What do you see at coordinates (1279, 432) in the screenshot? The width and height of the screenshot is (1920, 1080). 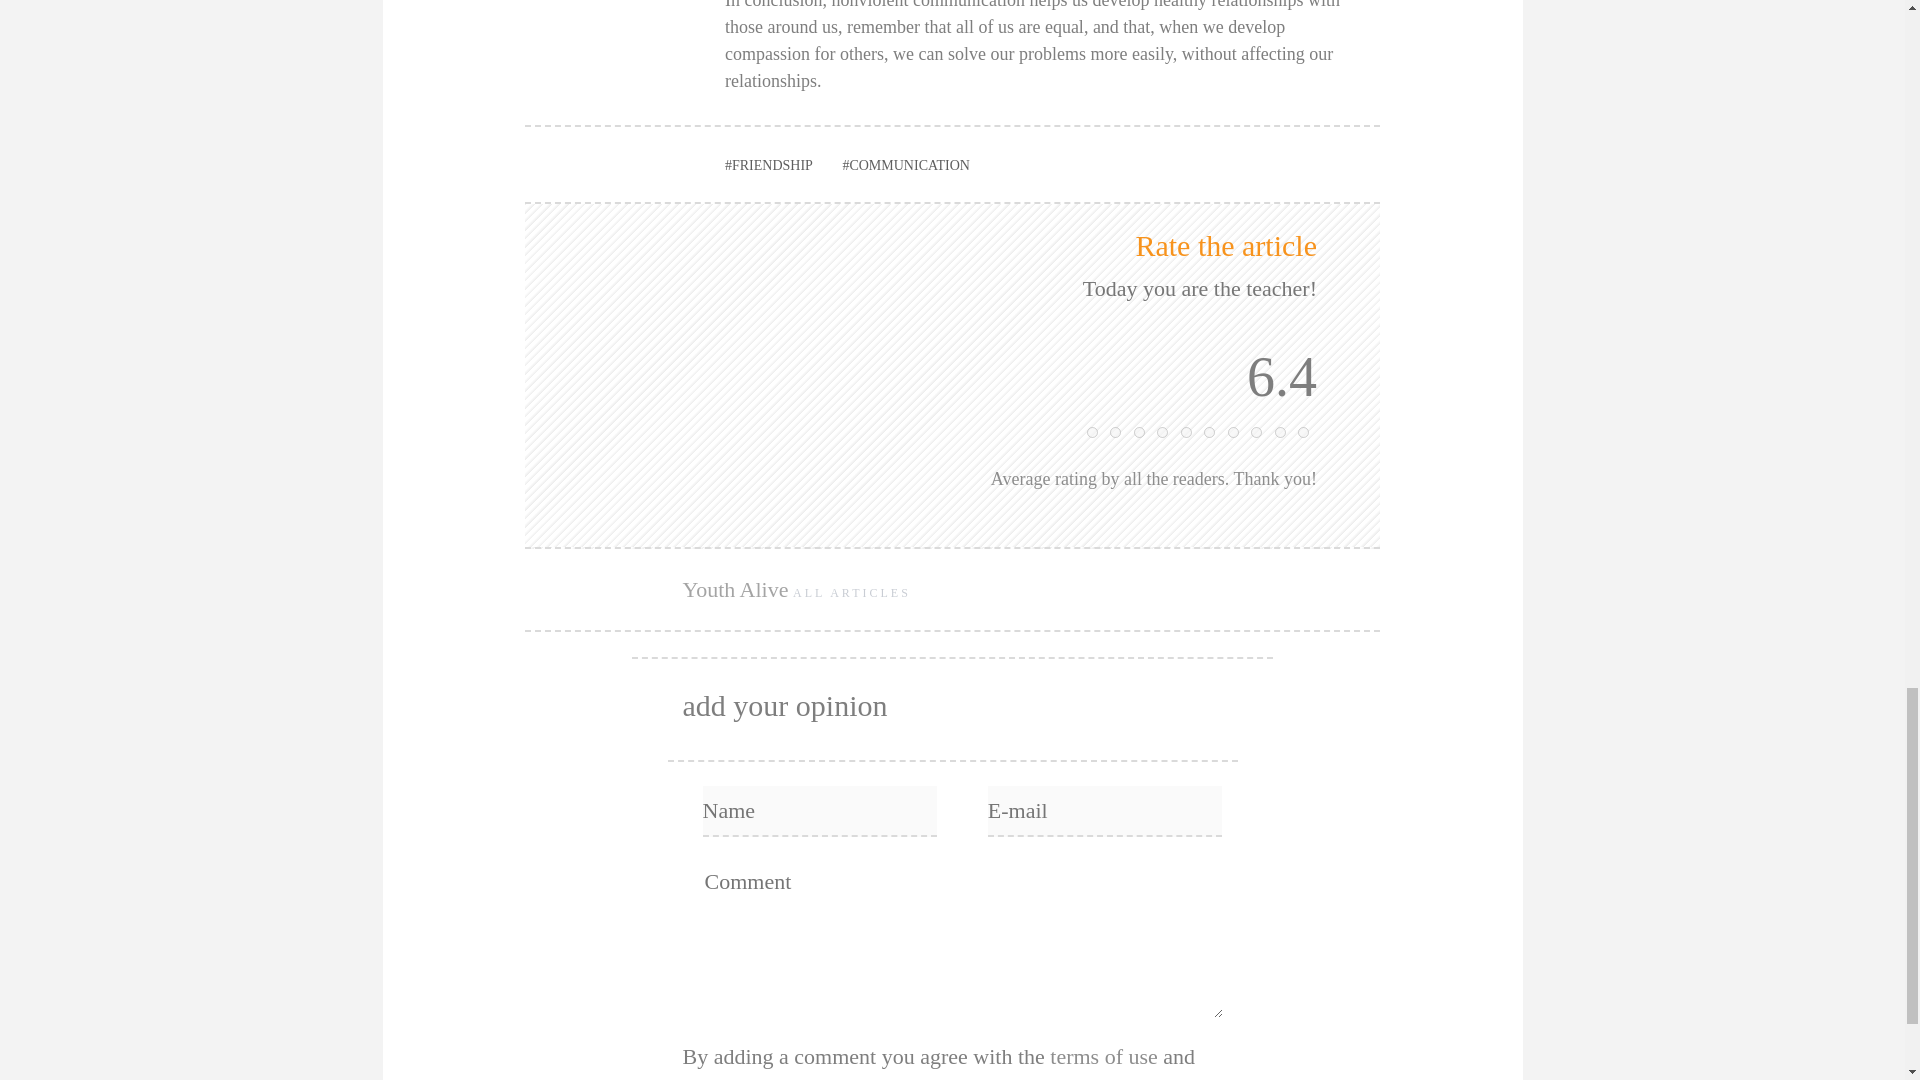 I see `9` at bounding box center [1279, 432].